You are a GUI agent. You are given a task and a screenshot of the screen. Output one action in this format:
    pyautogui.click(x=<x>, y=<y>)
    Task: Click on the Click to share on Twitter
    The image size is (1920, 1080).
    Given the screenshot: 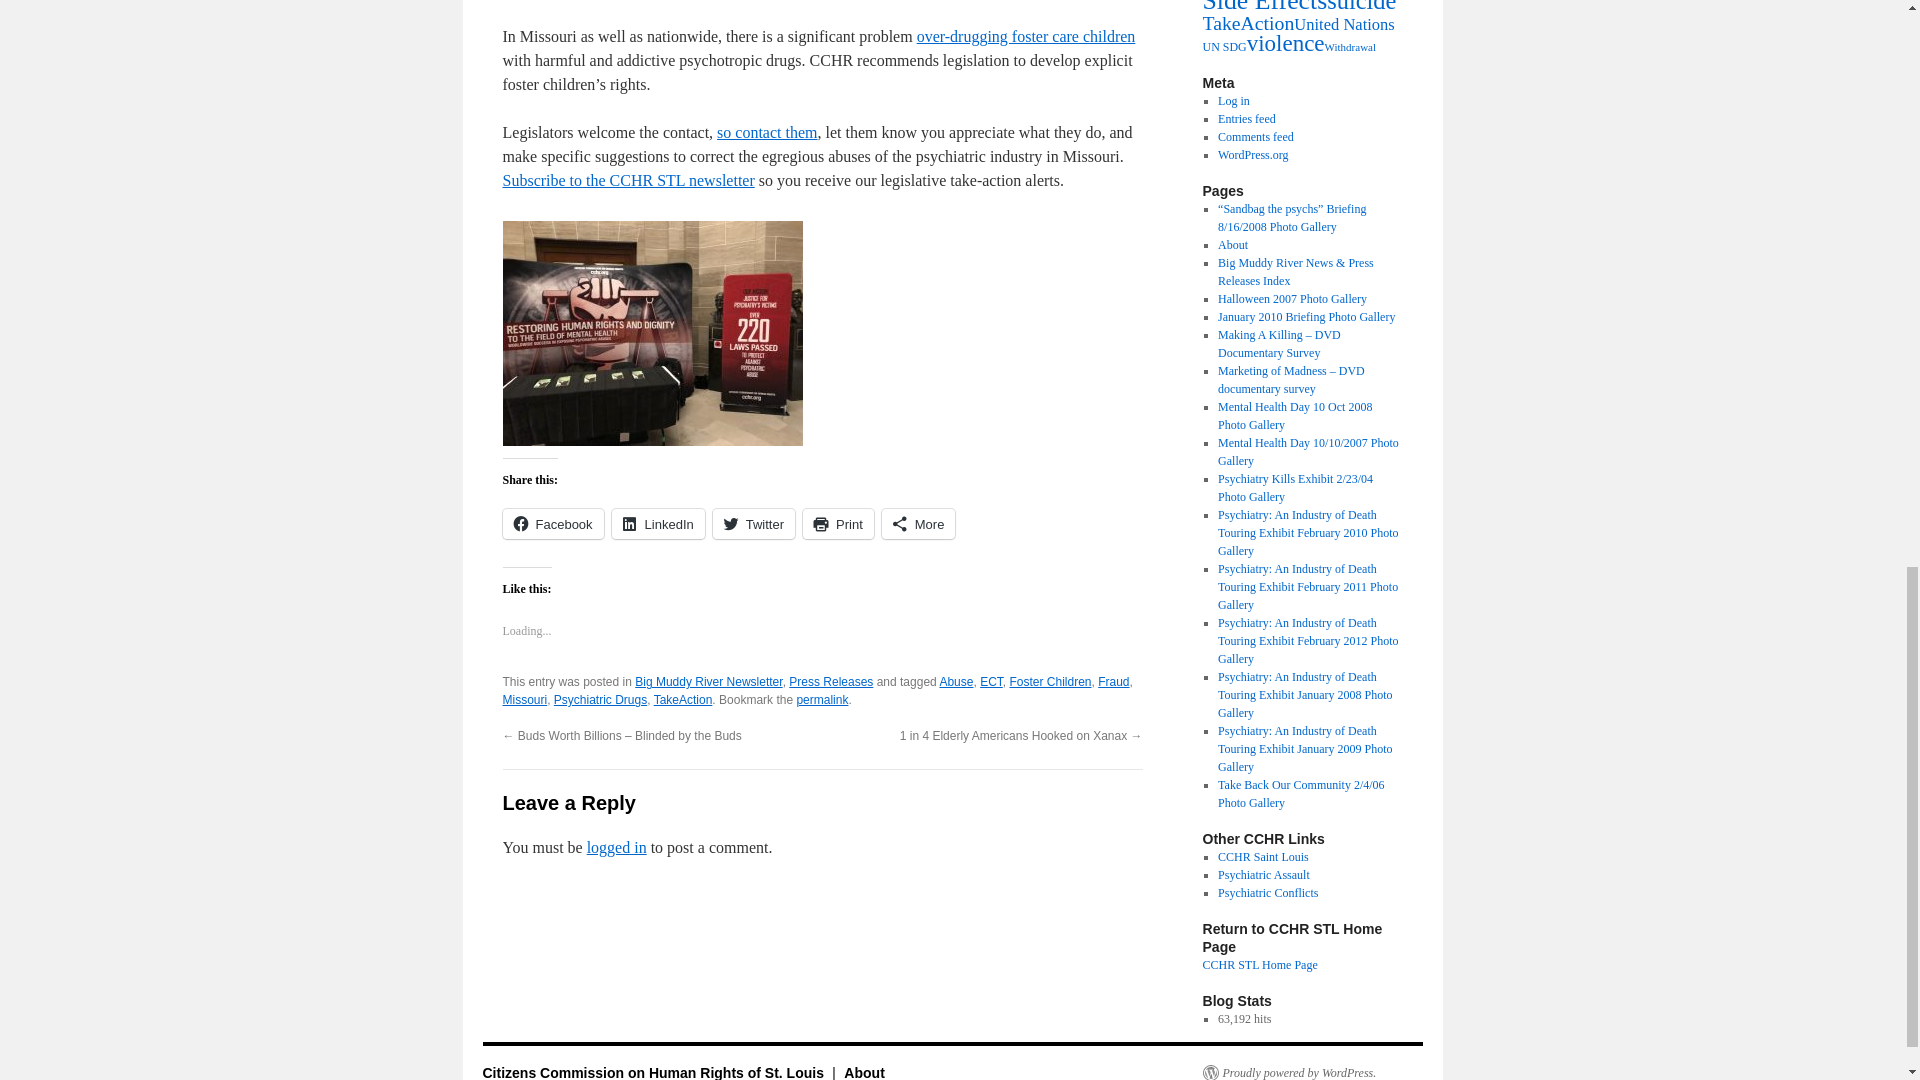 What is the action you would take?
    pyautogui.click(x=753, y=523)
    